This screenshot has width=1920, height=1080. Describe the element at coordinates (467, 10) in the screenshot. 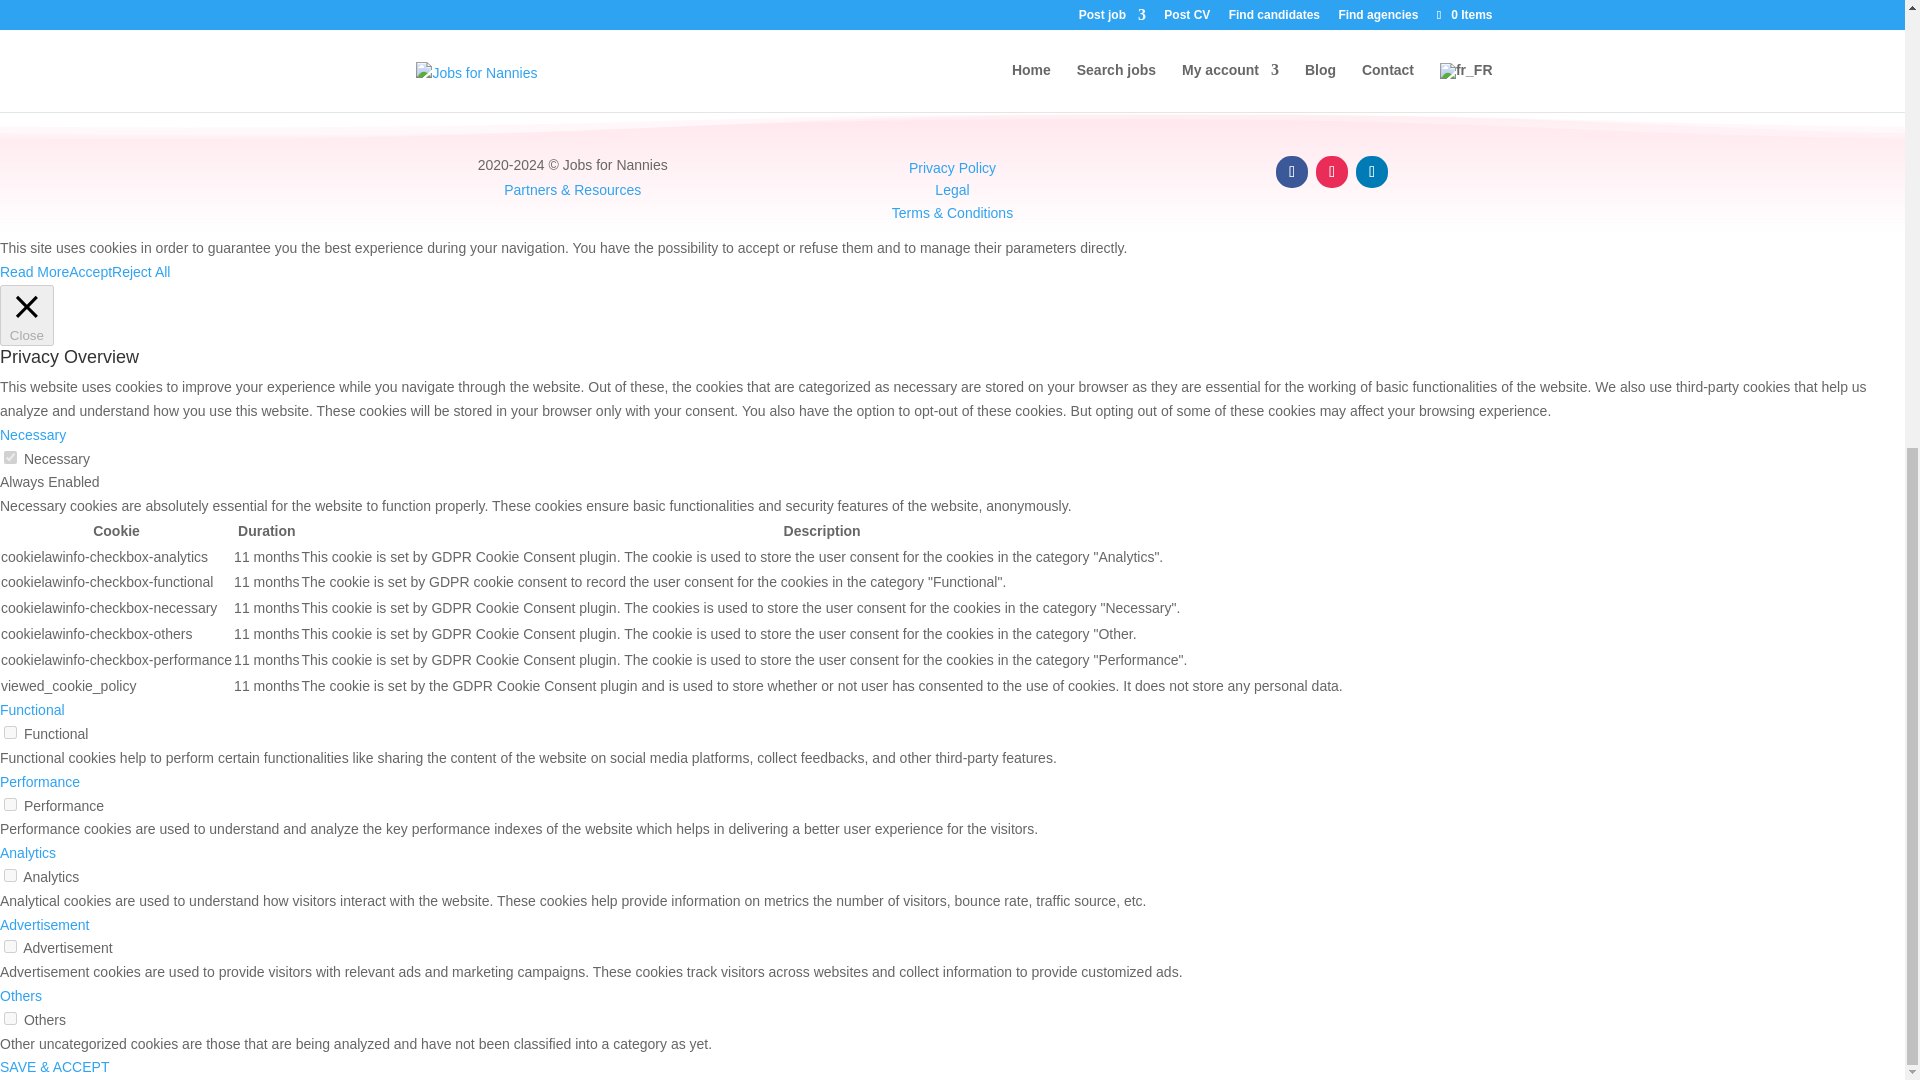

I see `Submit Resume` at that location.